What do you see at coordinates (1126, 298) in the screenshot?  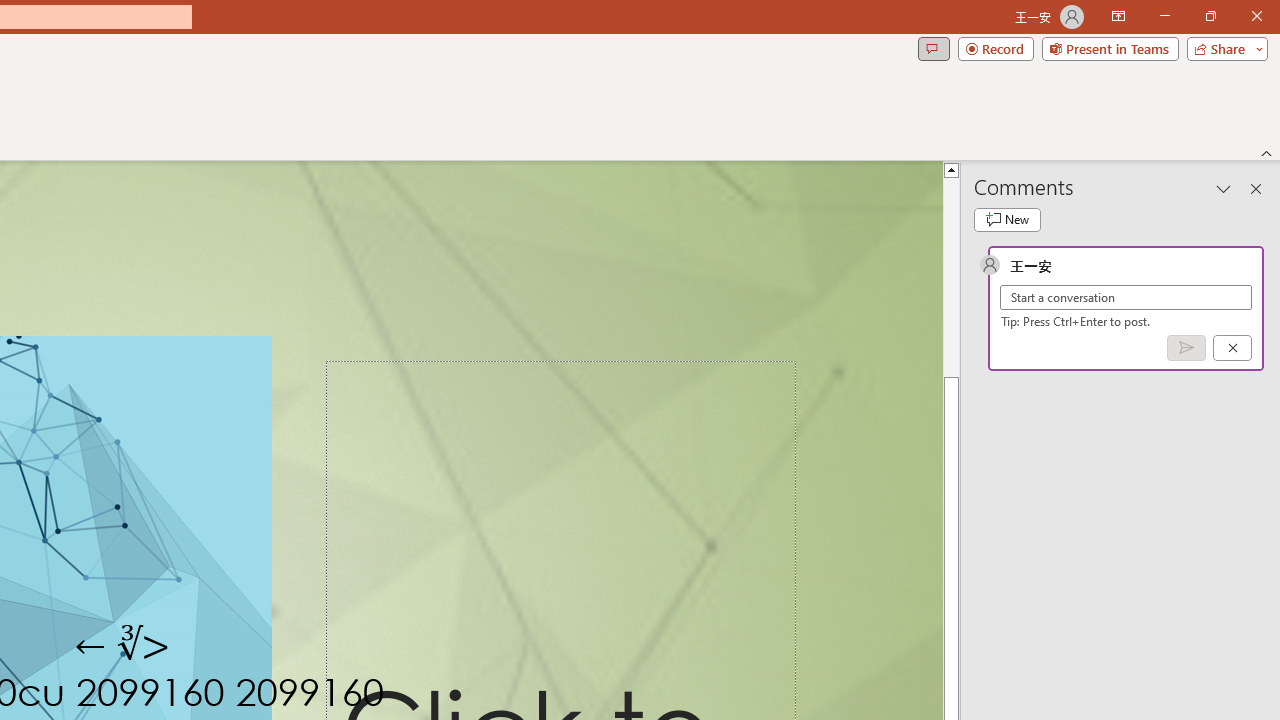 I see `Start a conversation` at bounding box center [1126, 298].